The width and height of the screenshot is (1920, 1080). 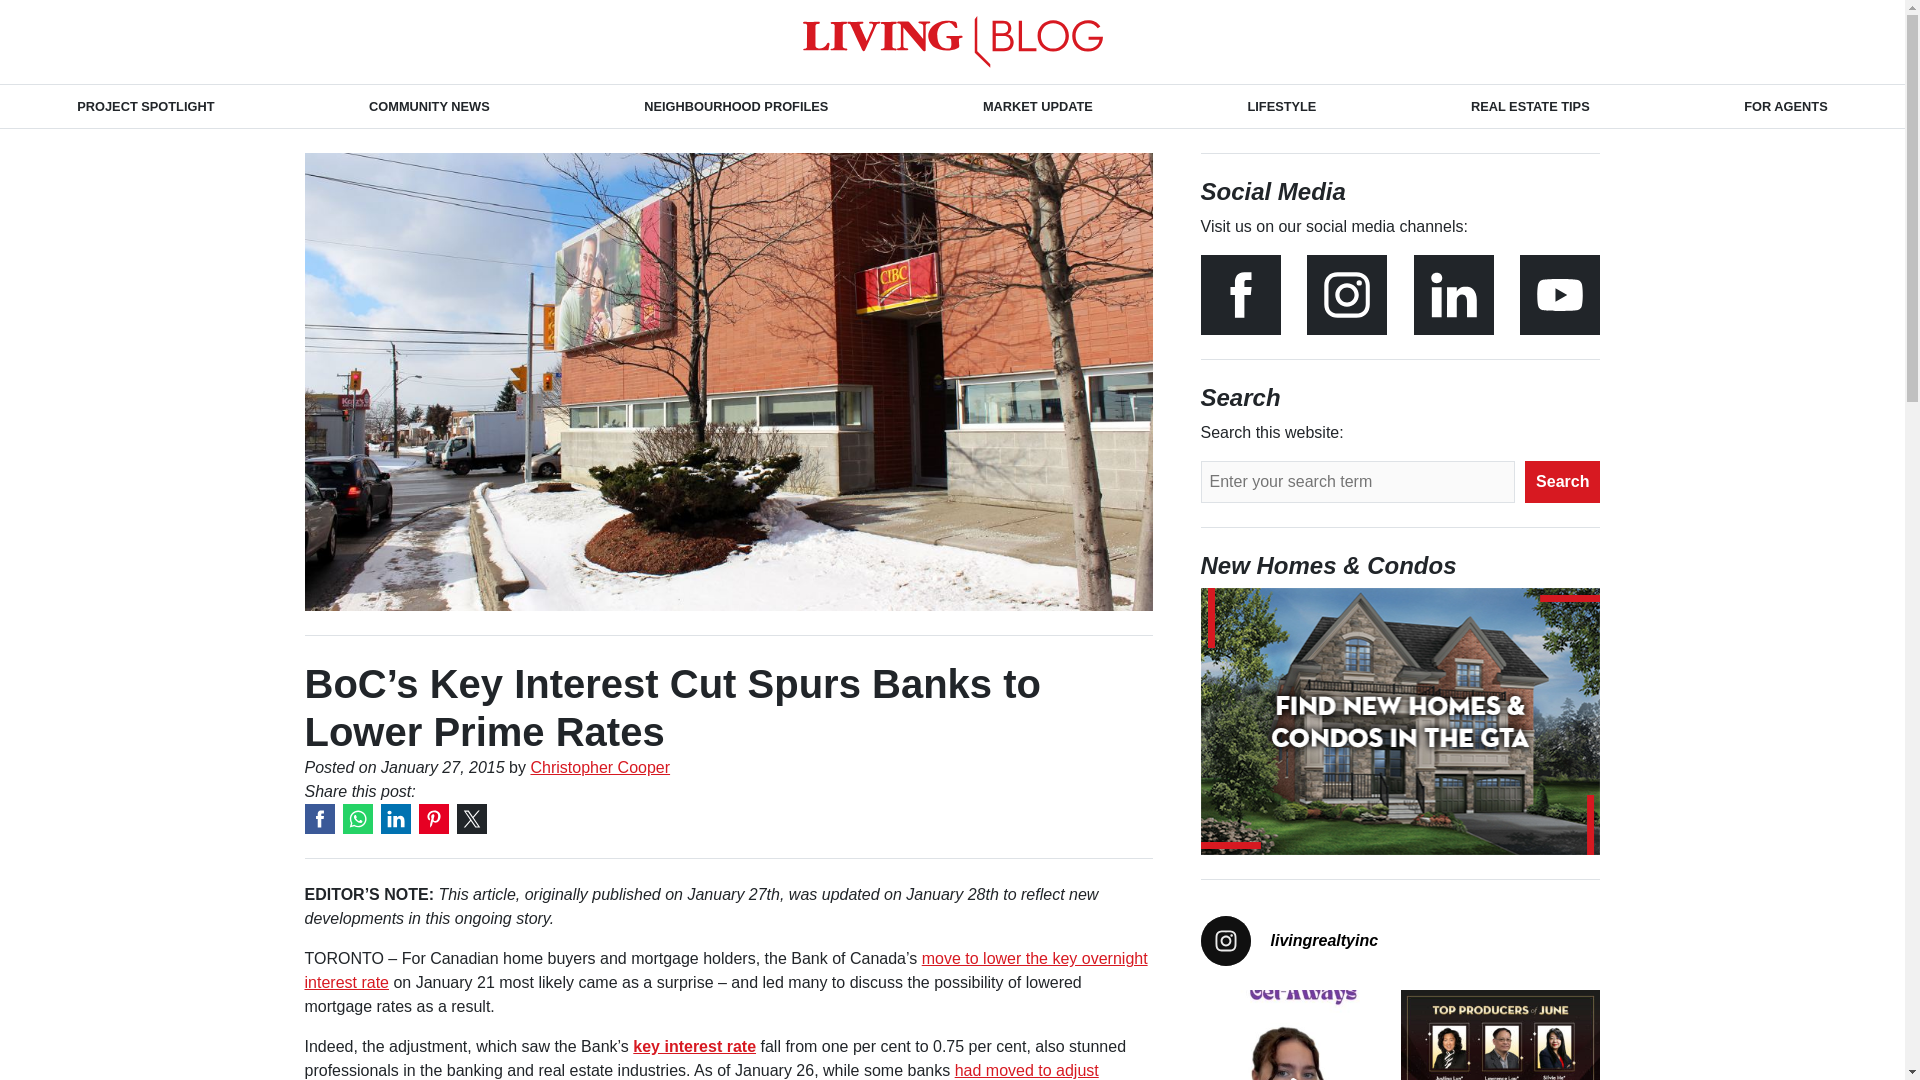 What do you see at coordinates (1281, 106) in the screenshot?
I see `LIFESTYLE` at bounding box center [1281, 106].